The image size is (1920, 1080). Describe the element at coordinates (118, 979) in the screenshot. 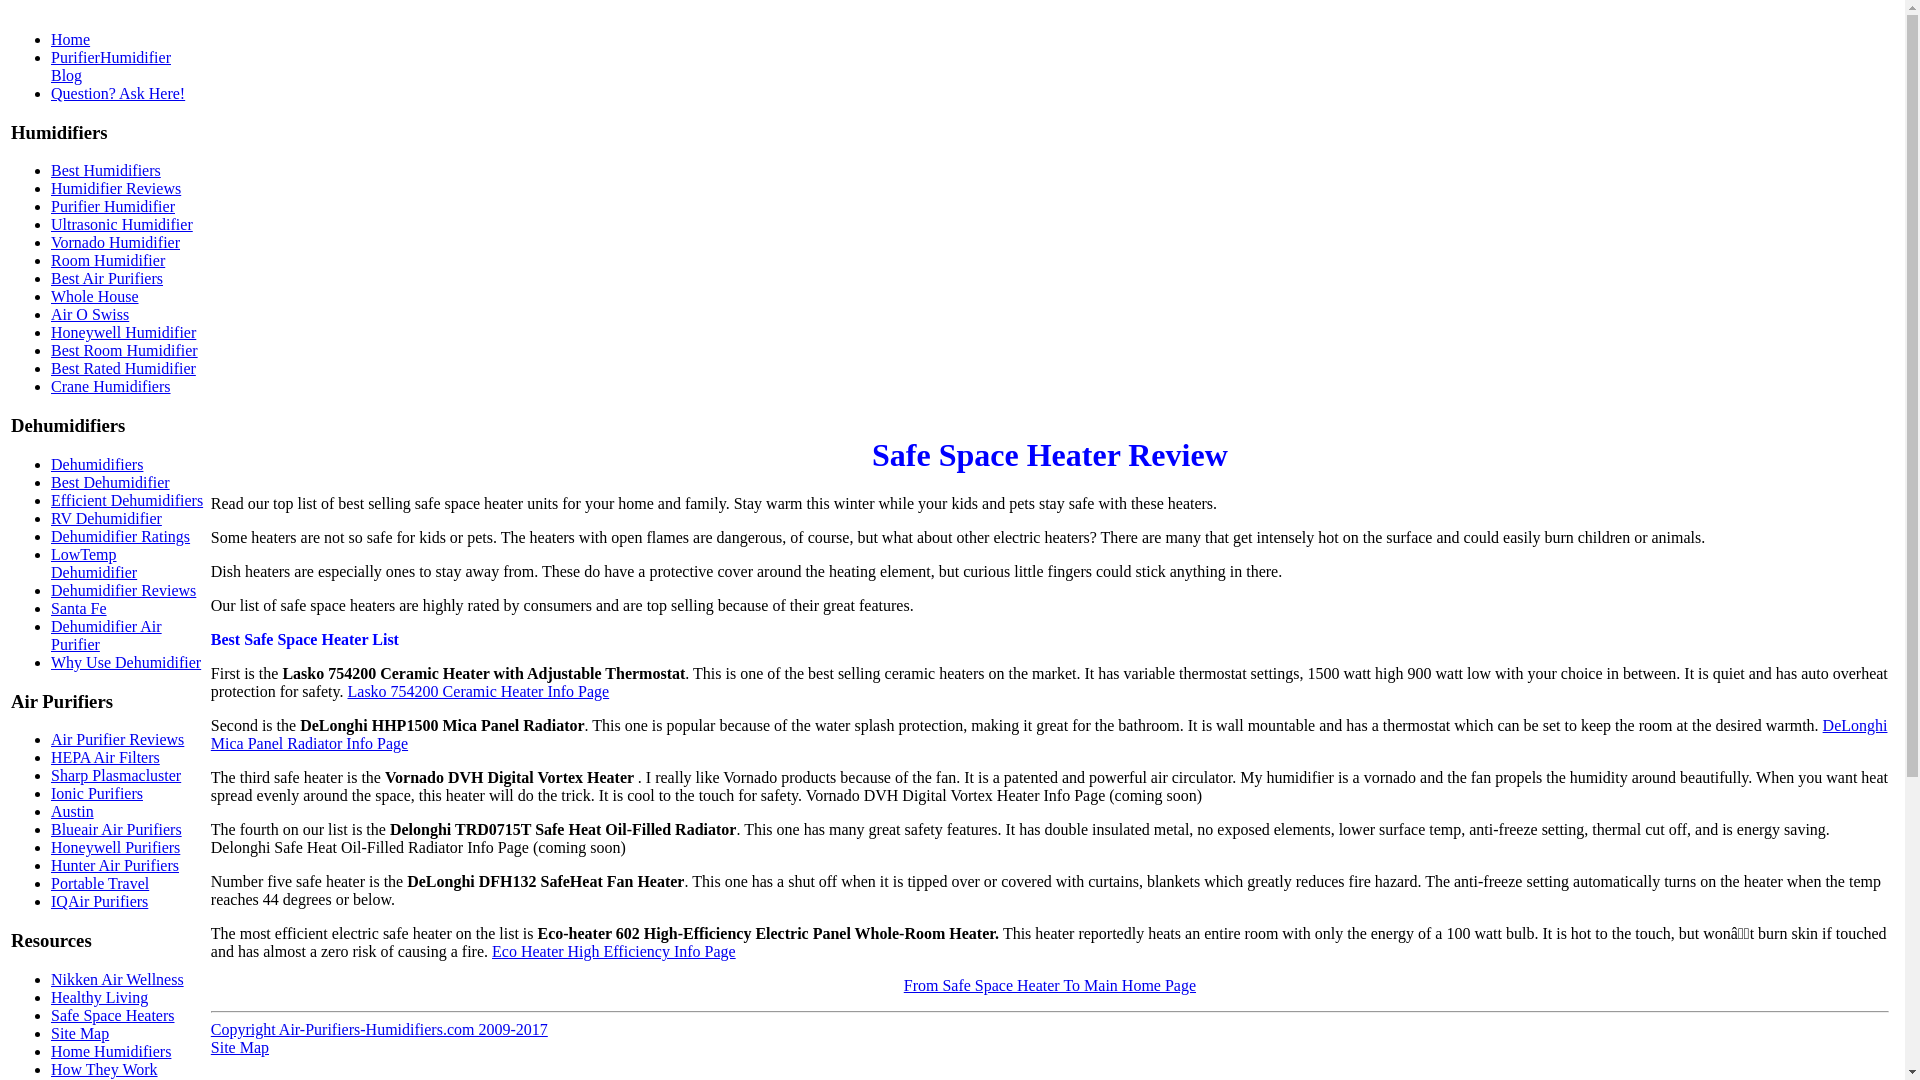

I see `Nikken Air Wellness` at that location.